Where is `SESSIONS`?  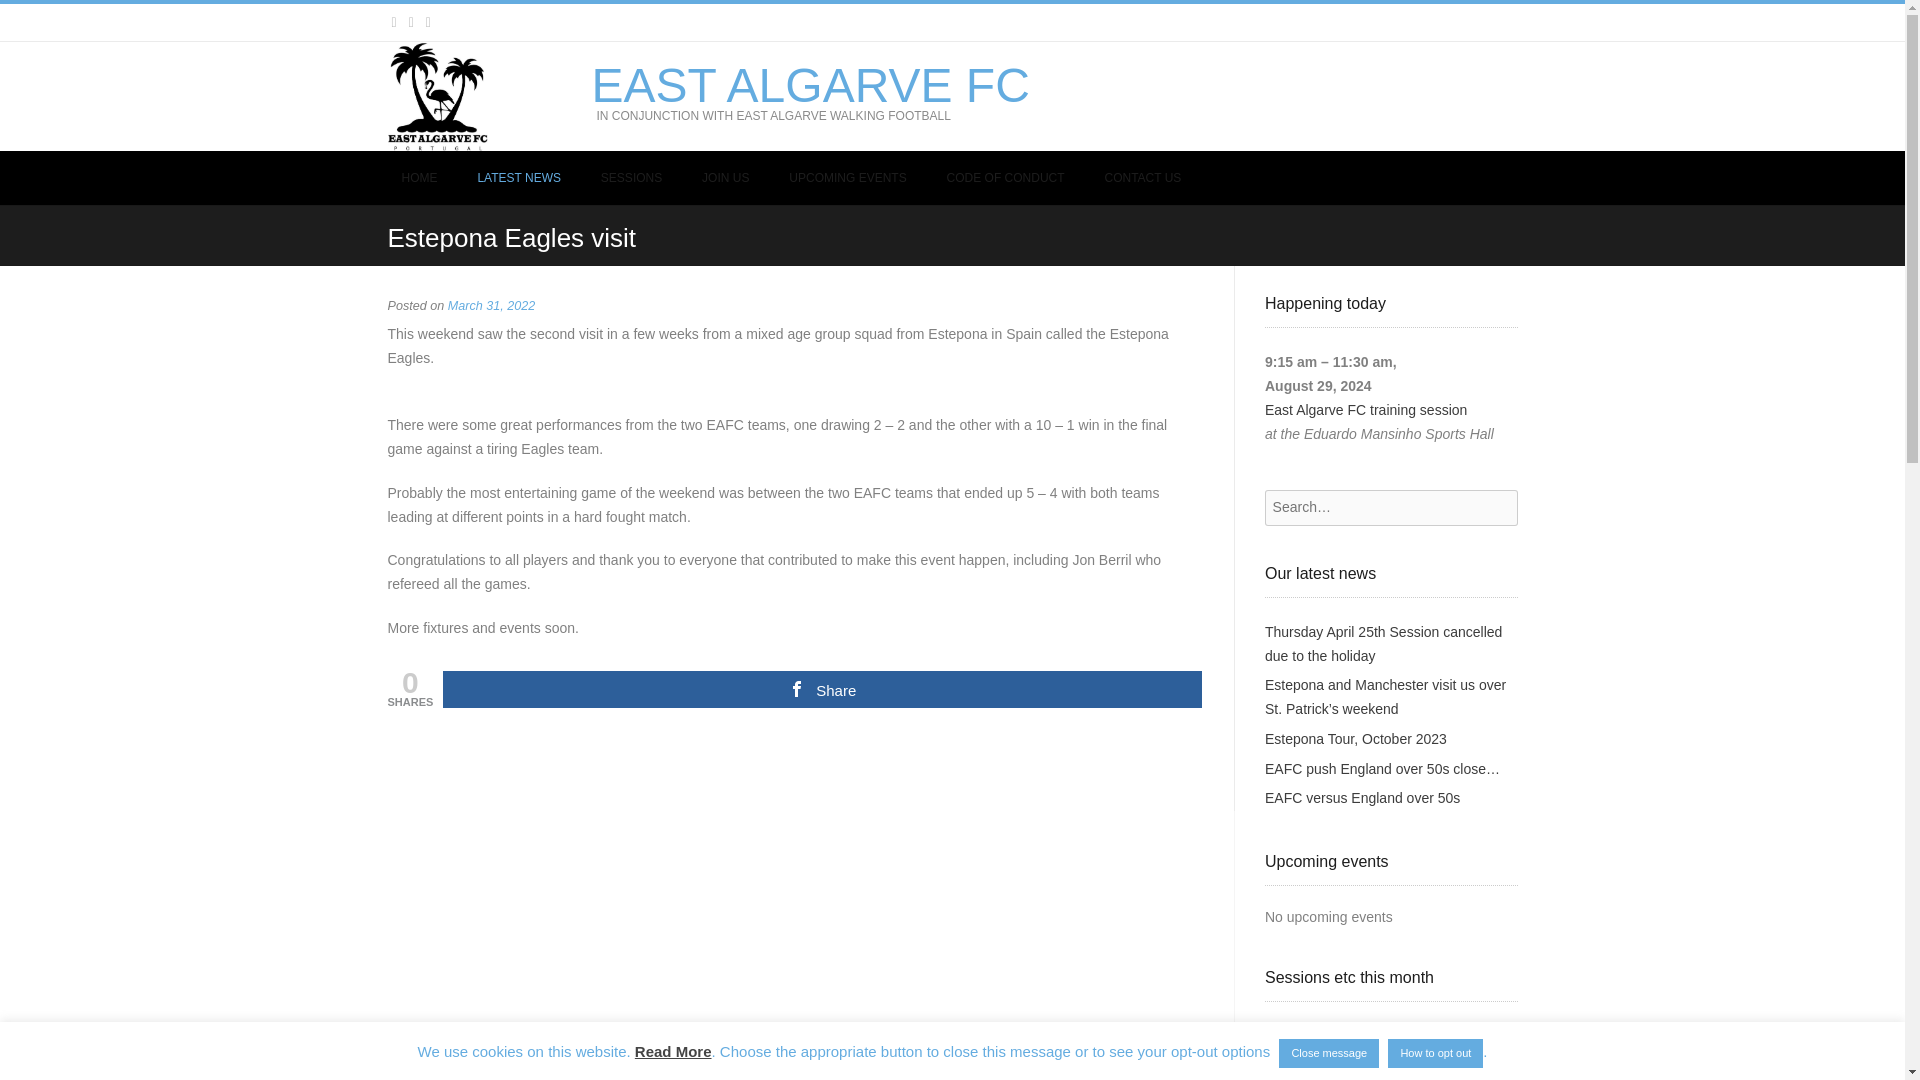
SESSIONS is located at coordinates (631, 178).